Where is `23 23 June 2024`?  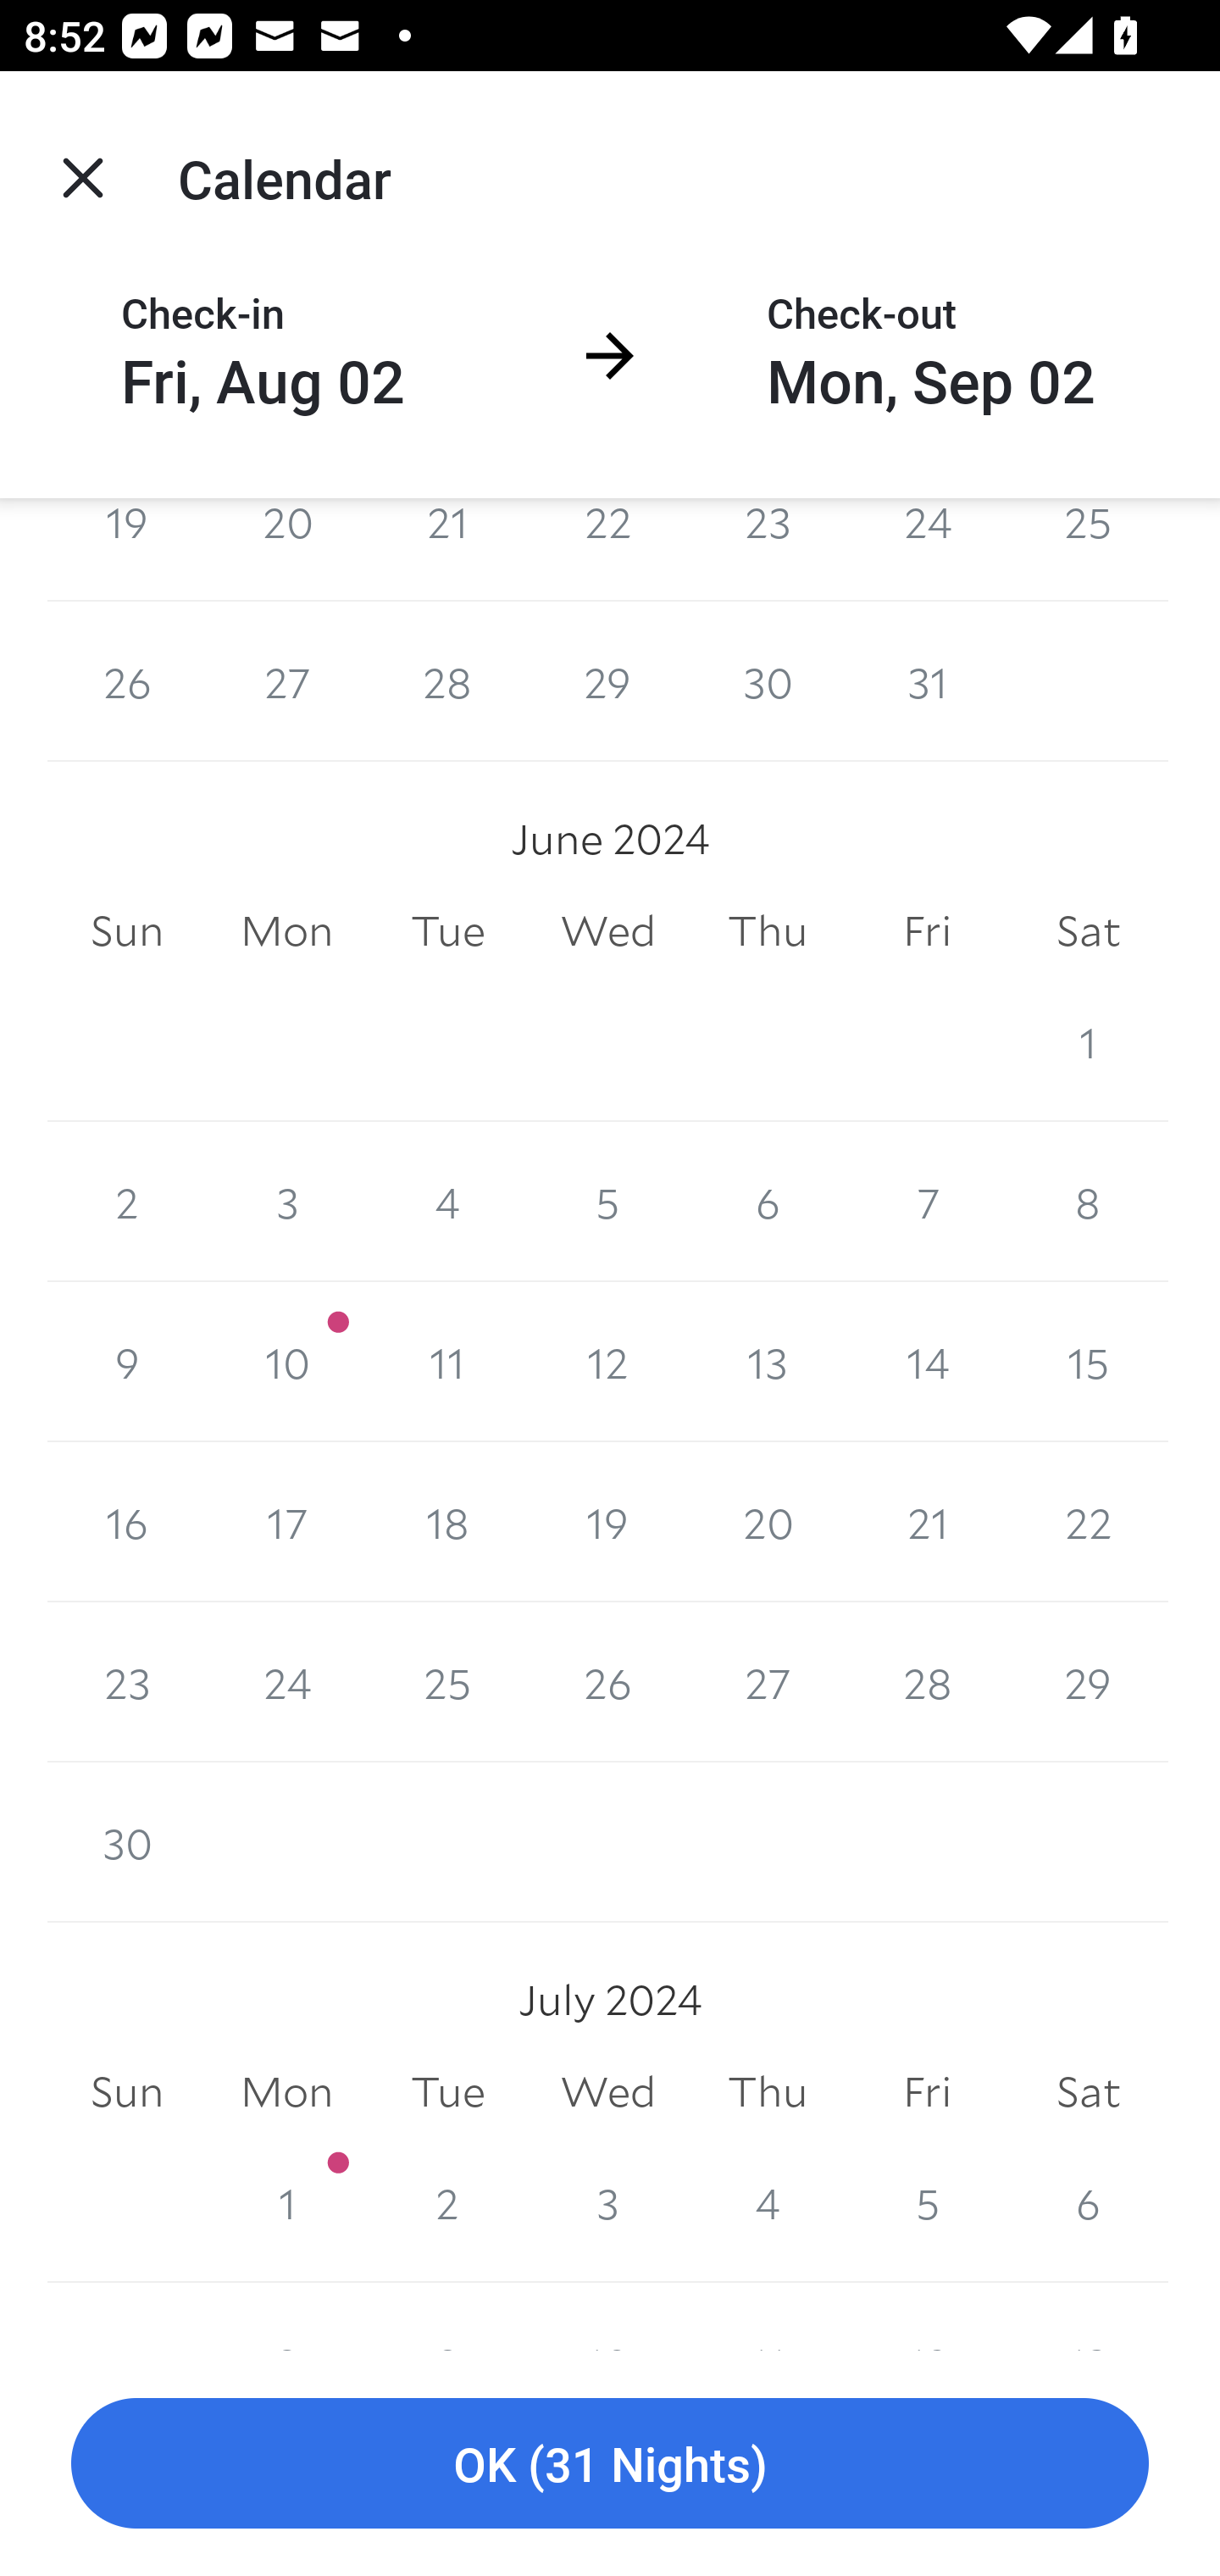
23 23 June 2024 is located at coordinates (127, 1681).